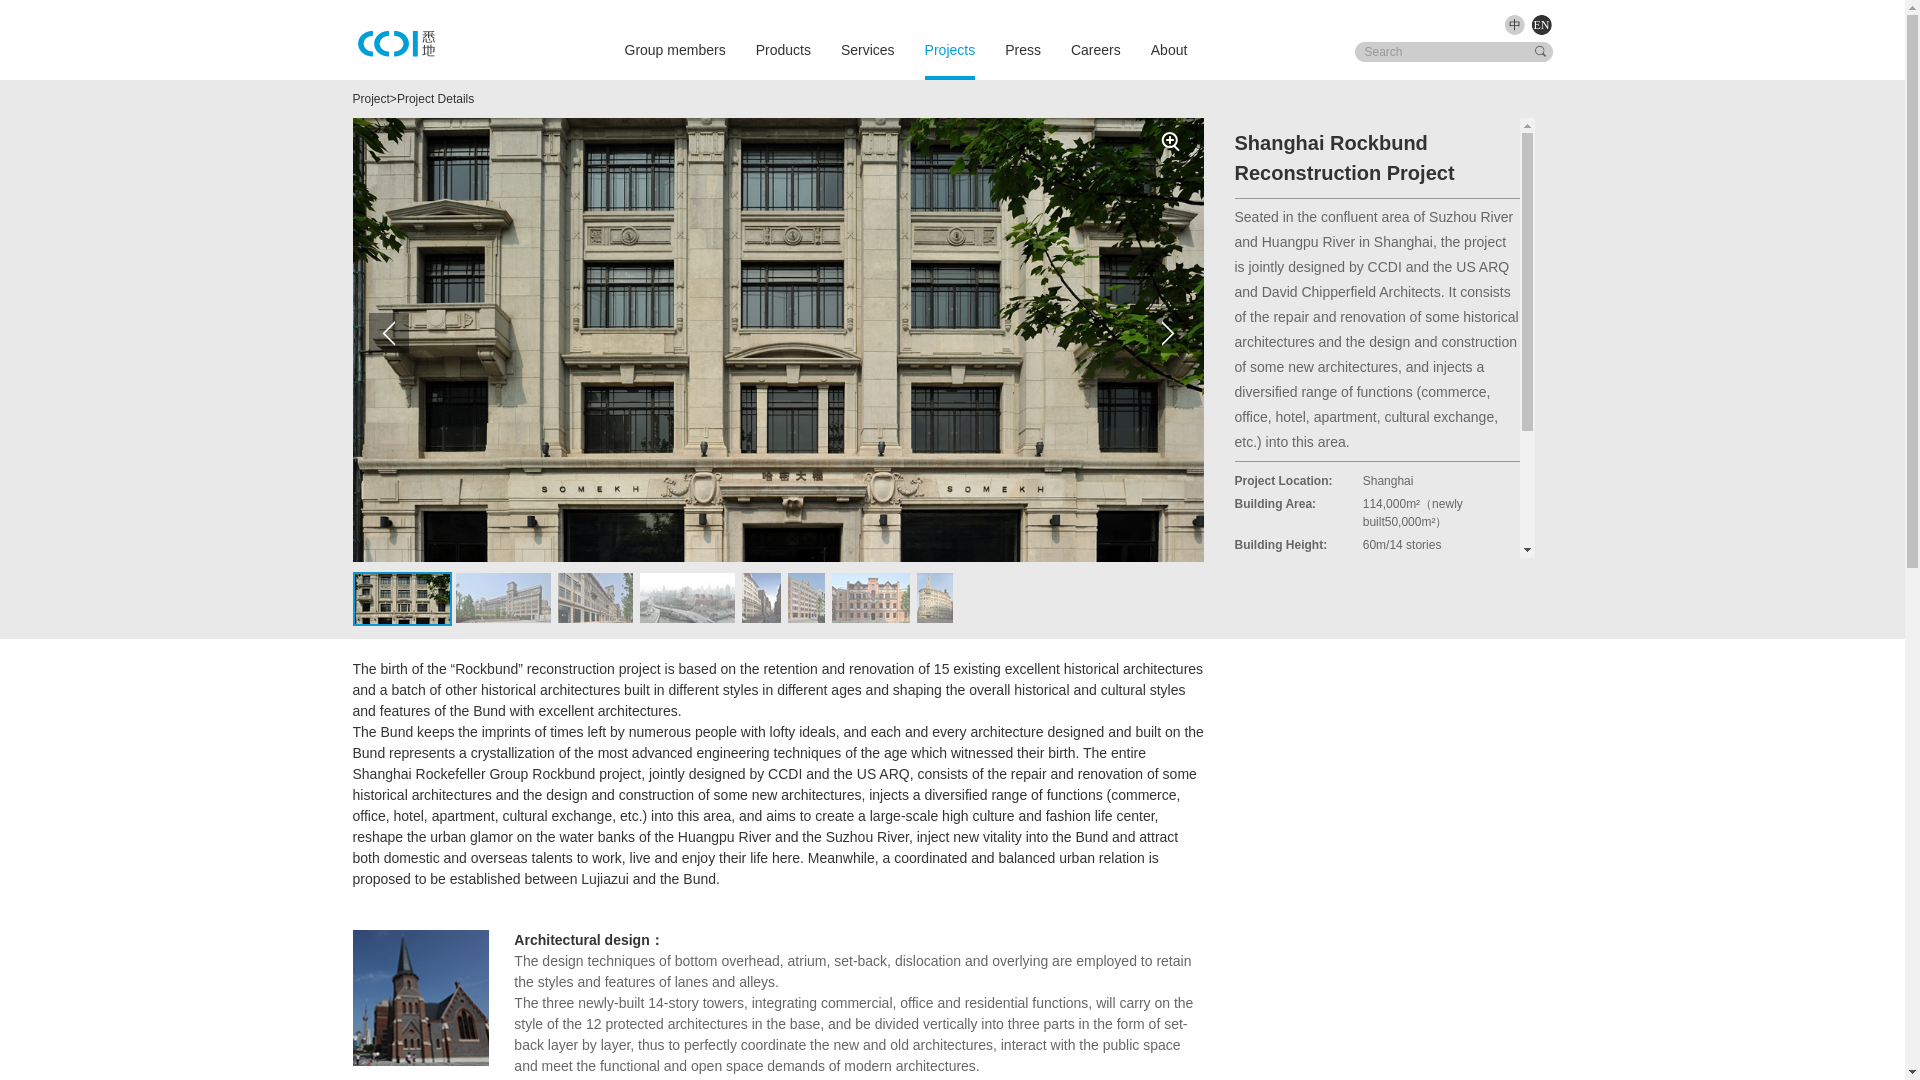 This screenshot has height=1080, width=1920. What do you see at coordinates (867, 49) in the screenshot?
I see `Services` at bounding box center [867, 49].